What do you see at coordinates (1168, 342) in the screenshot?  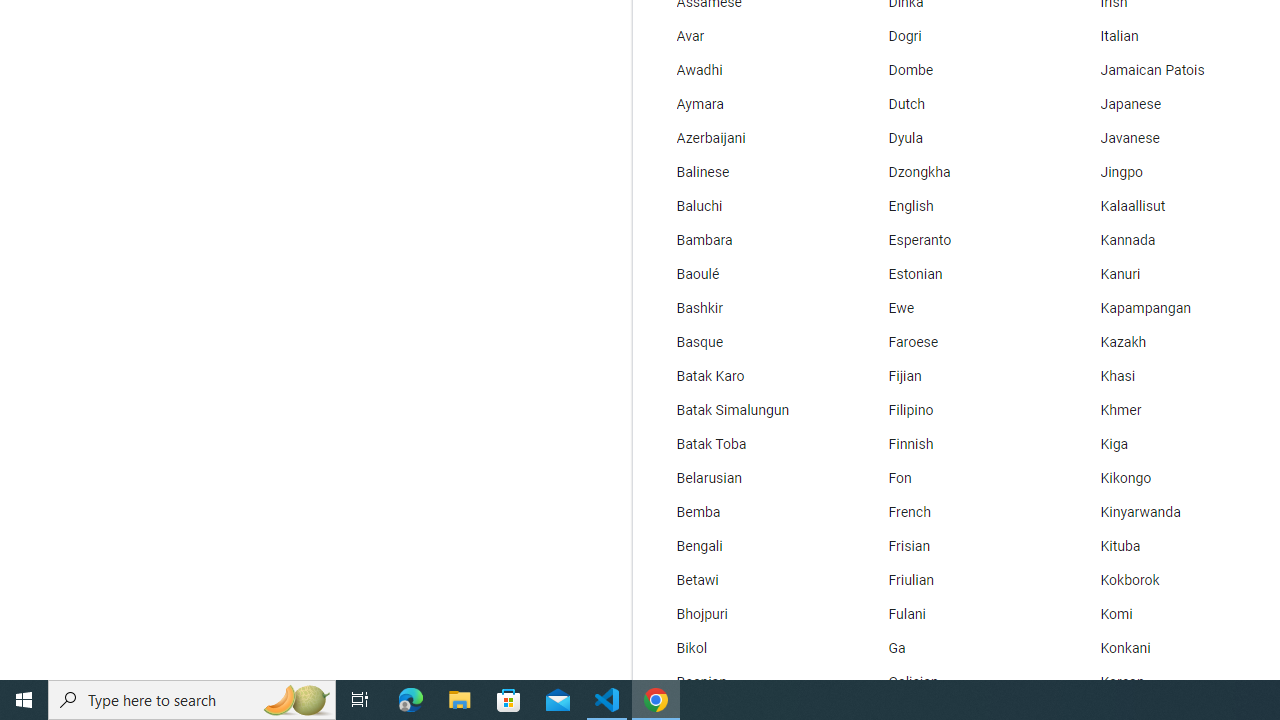 I see `Kazakh` at bounding box center [1168, 342].